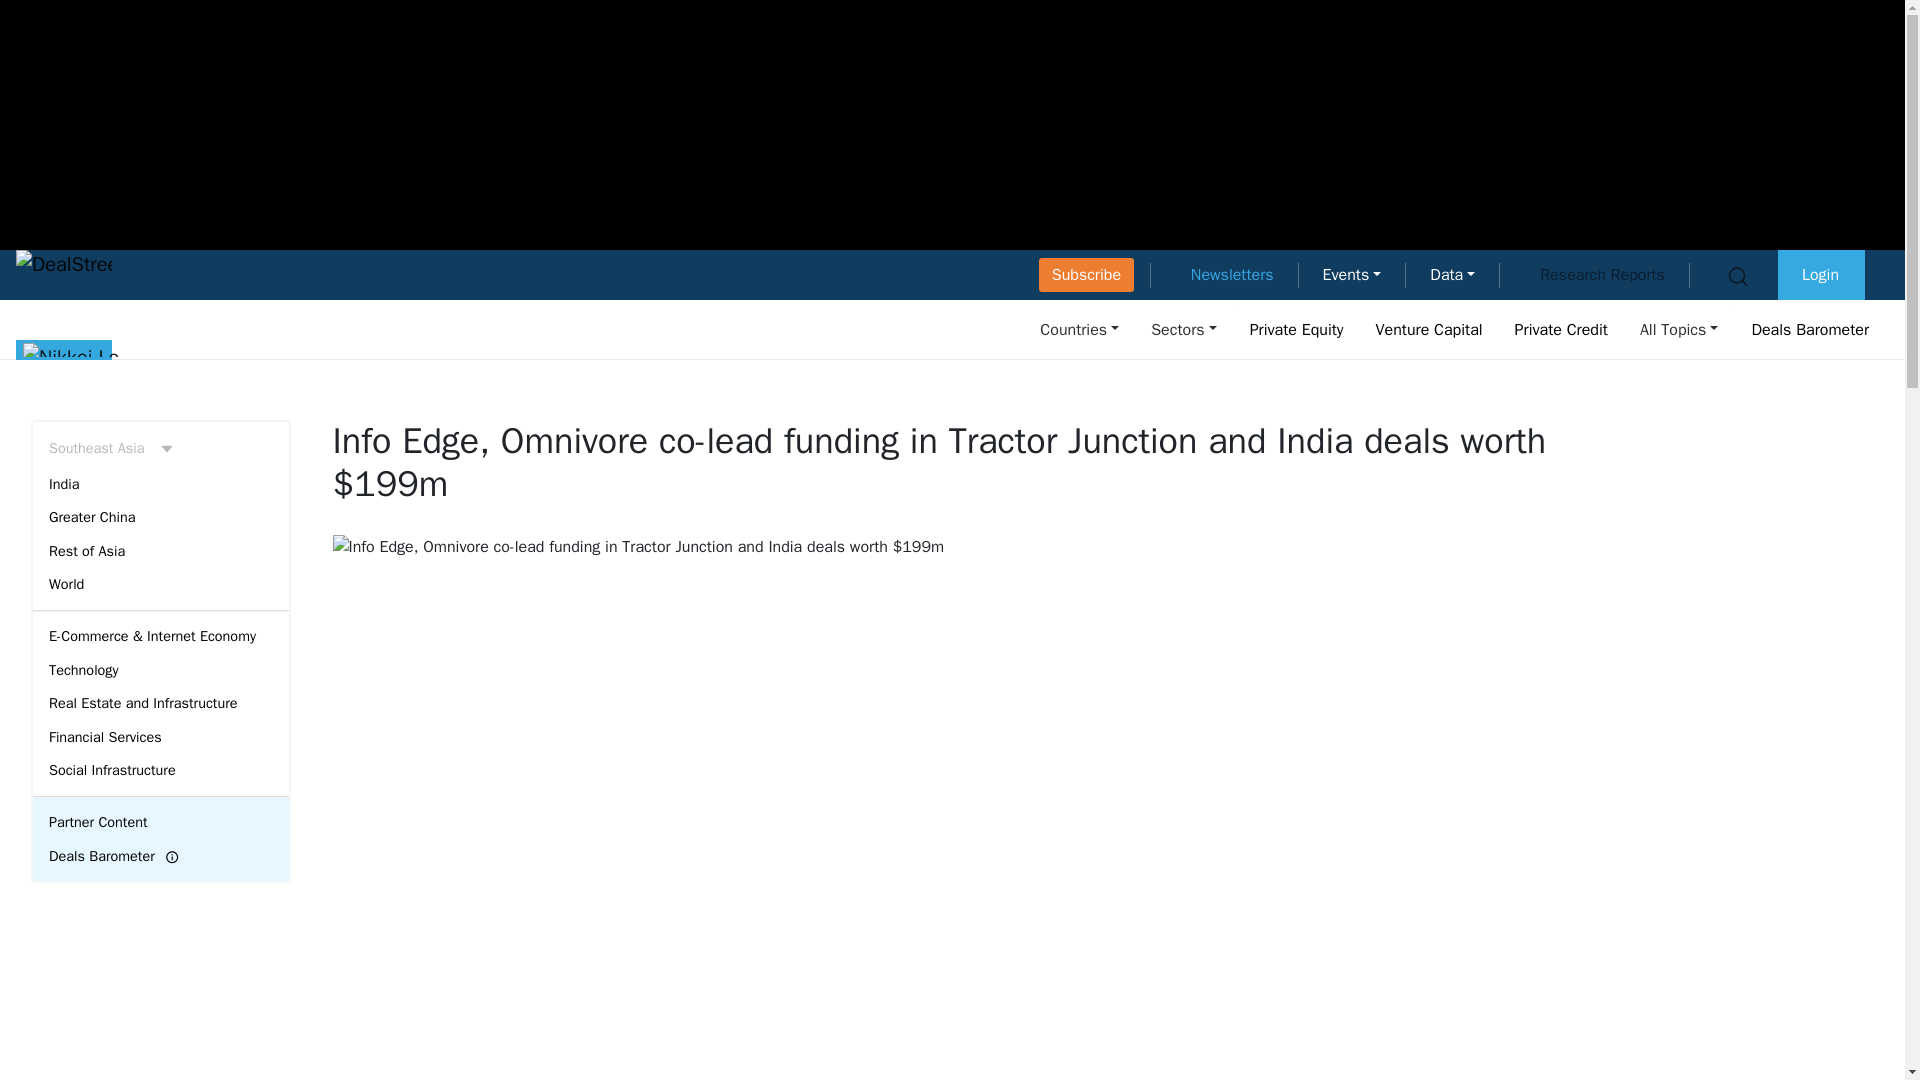 The width and height of the screenshot is (1920, 1080). Describe the element at coordinates (160, 484) in the screenshot. I see `India` at that location.